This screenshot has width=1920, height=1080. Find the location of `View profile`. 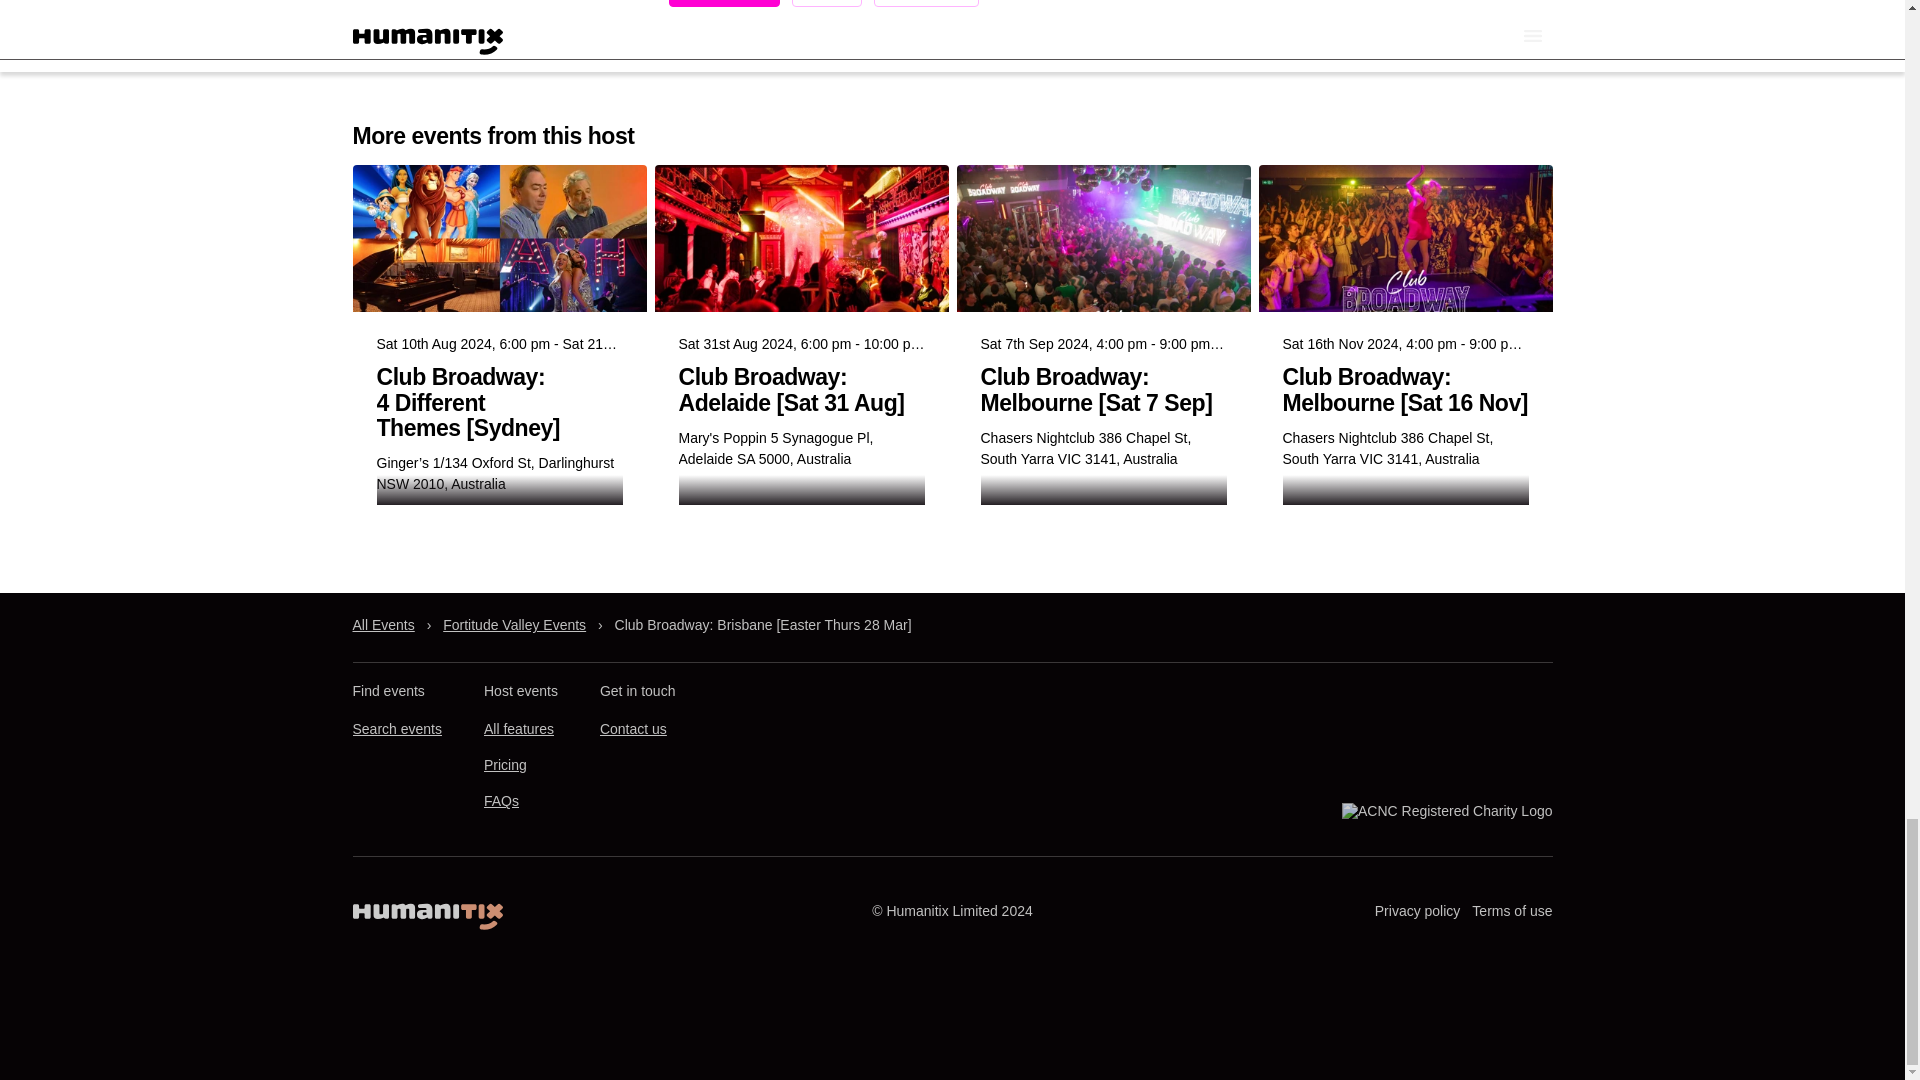

View profile is located at coordinates (925, 3).